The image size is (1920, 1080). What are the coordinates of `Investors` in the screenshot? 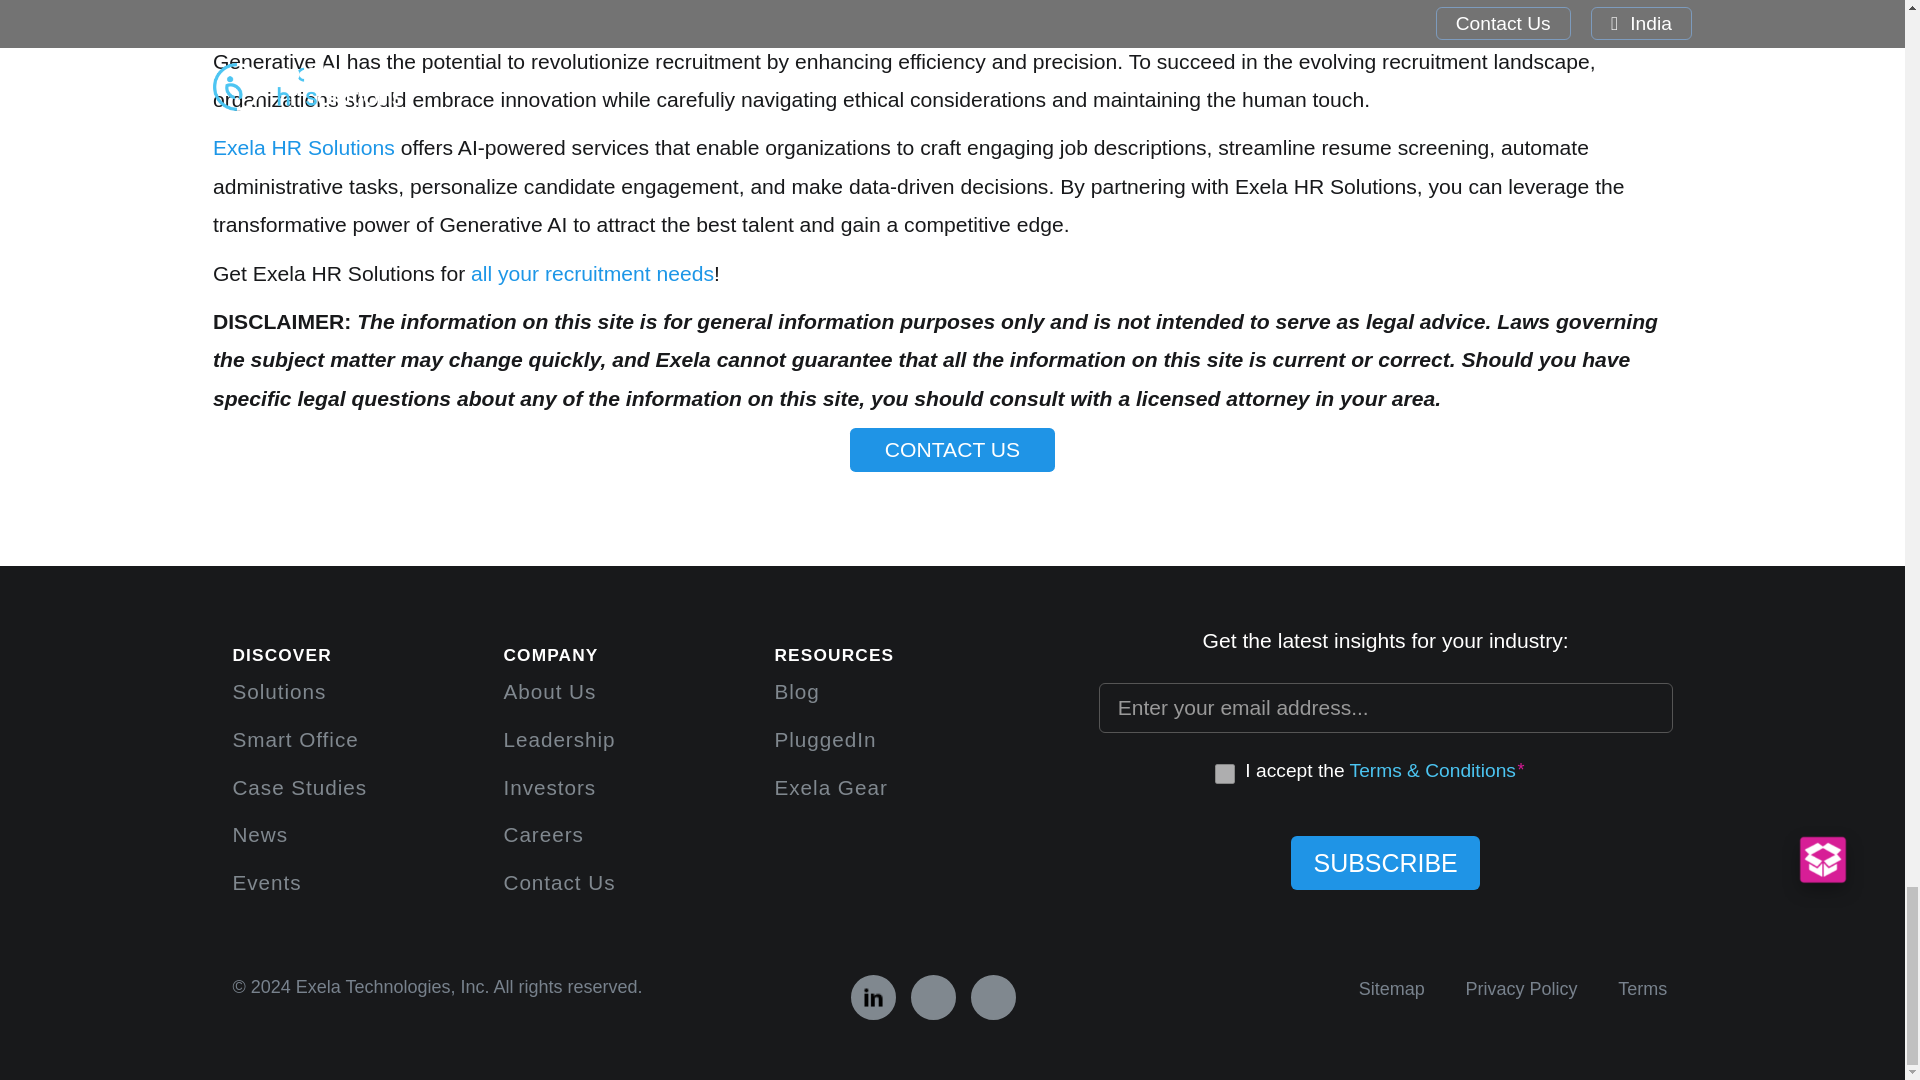 It's located at (549, 786).